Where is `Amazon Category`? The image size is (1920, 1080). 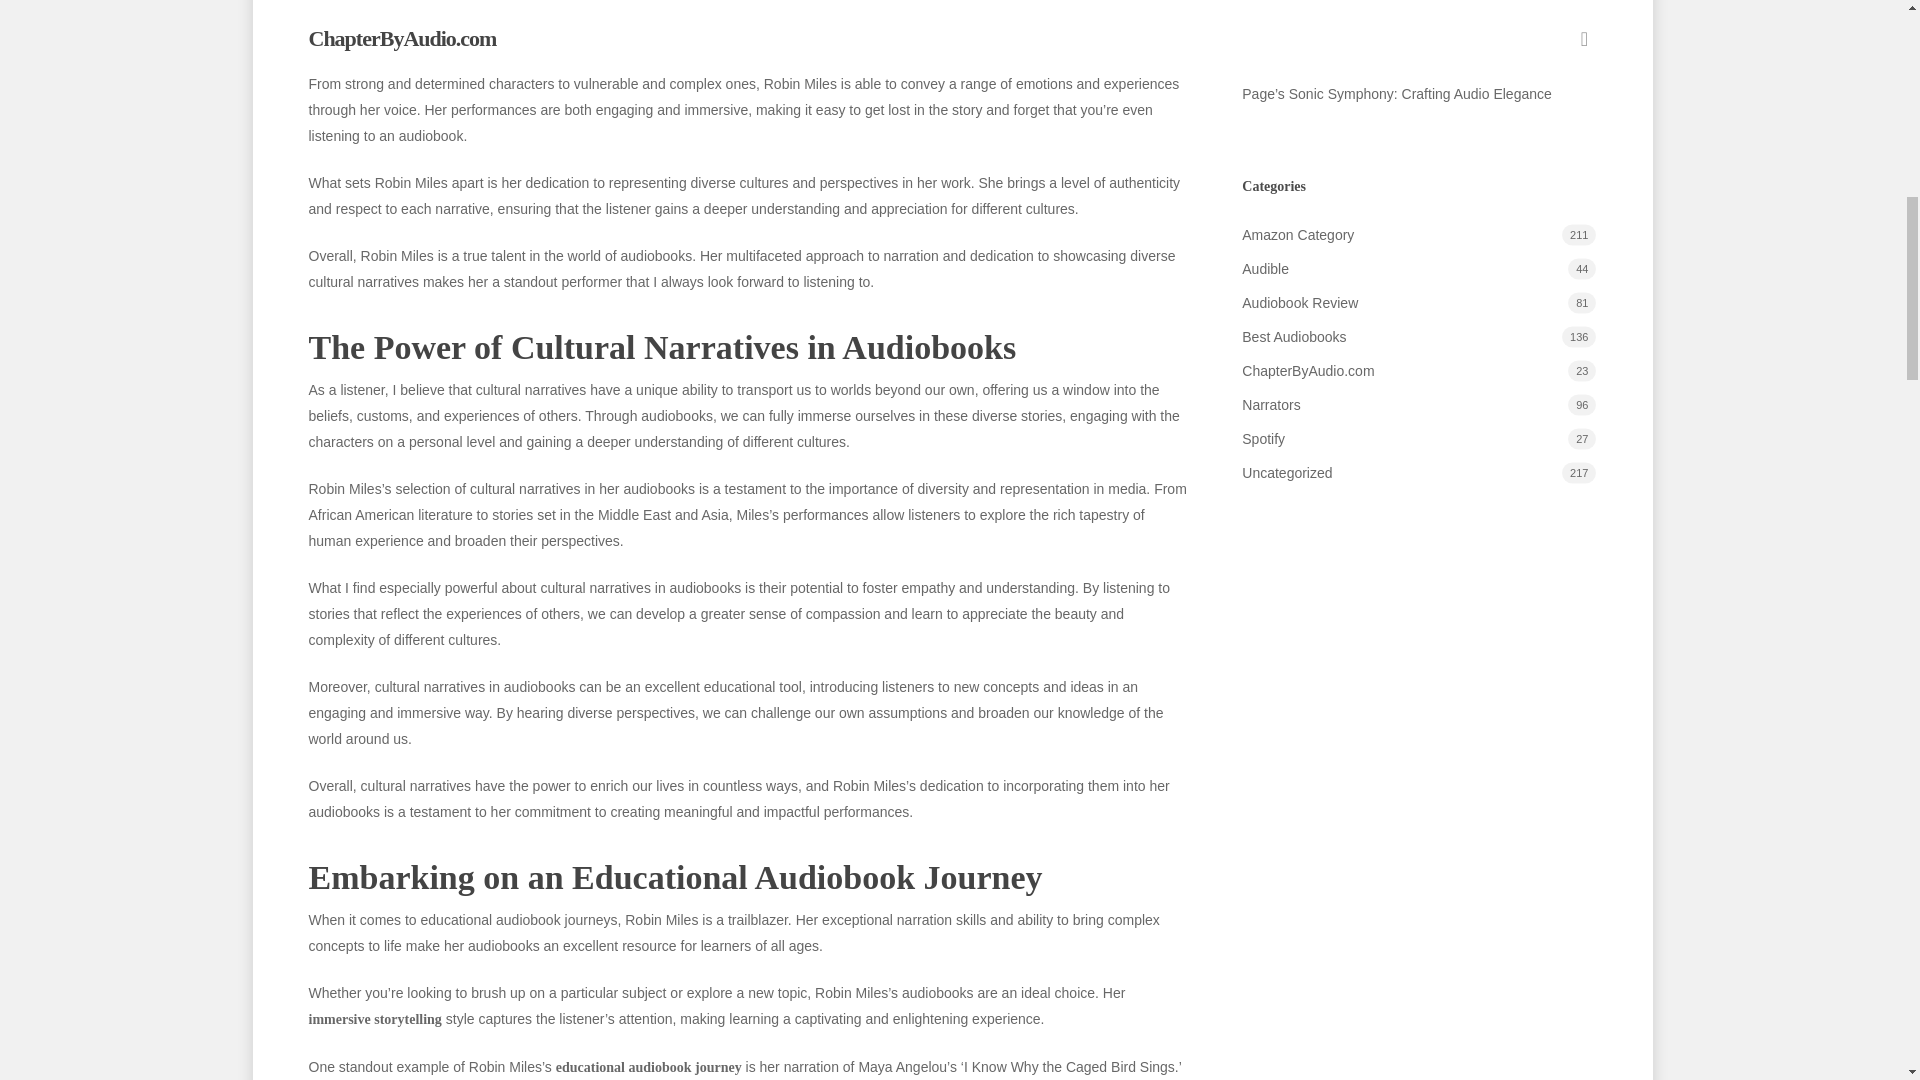
Amazon Category is located at coordinates (1418, 235).